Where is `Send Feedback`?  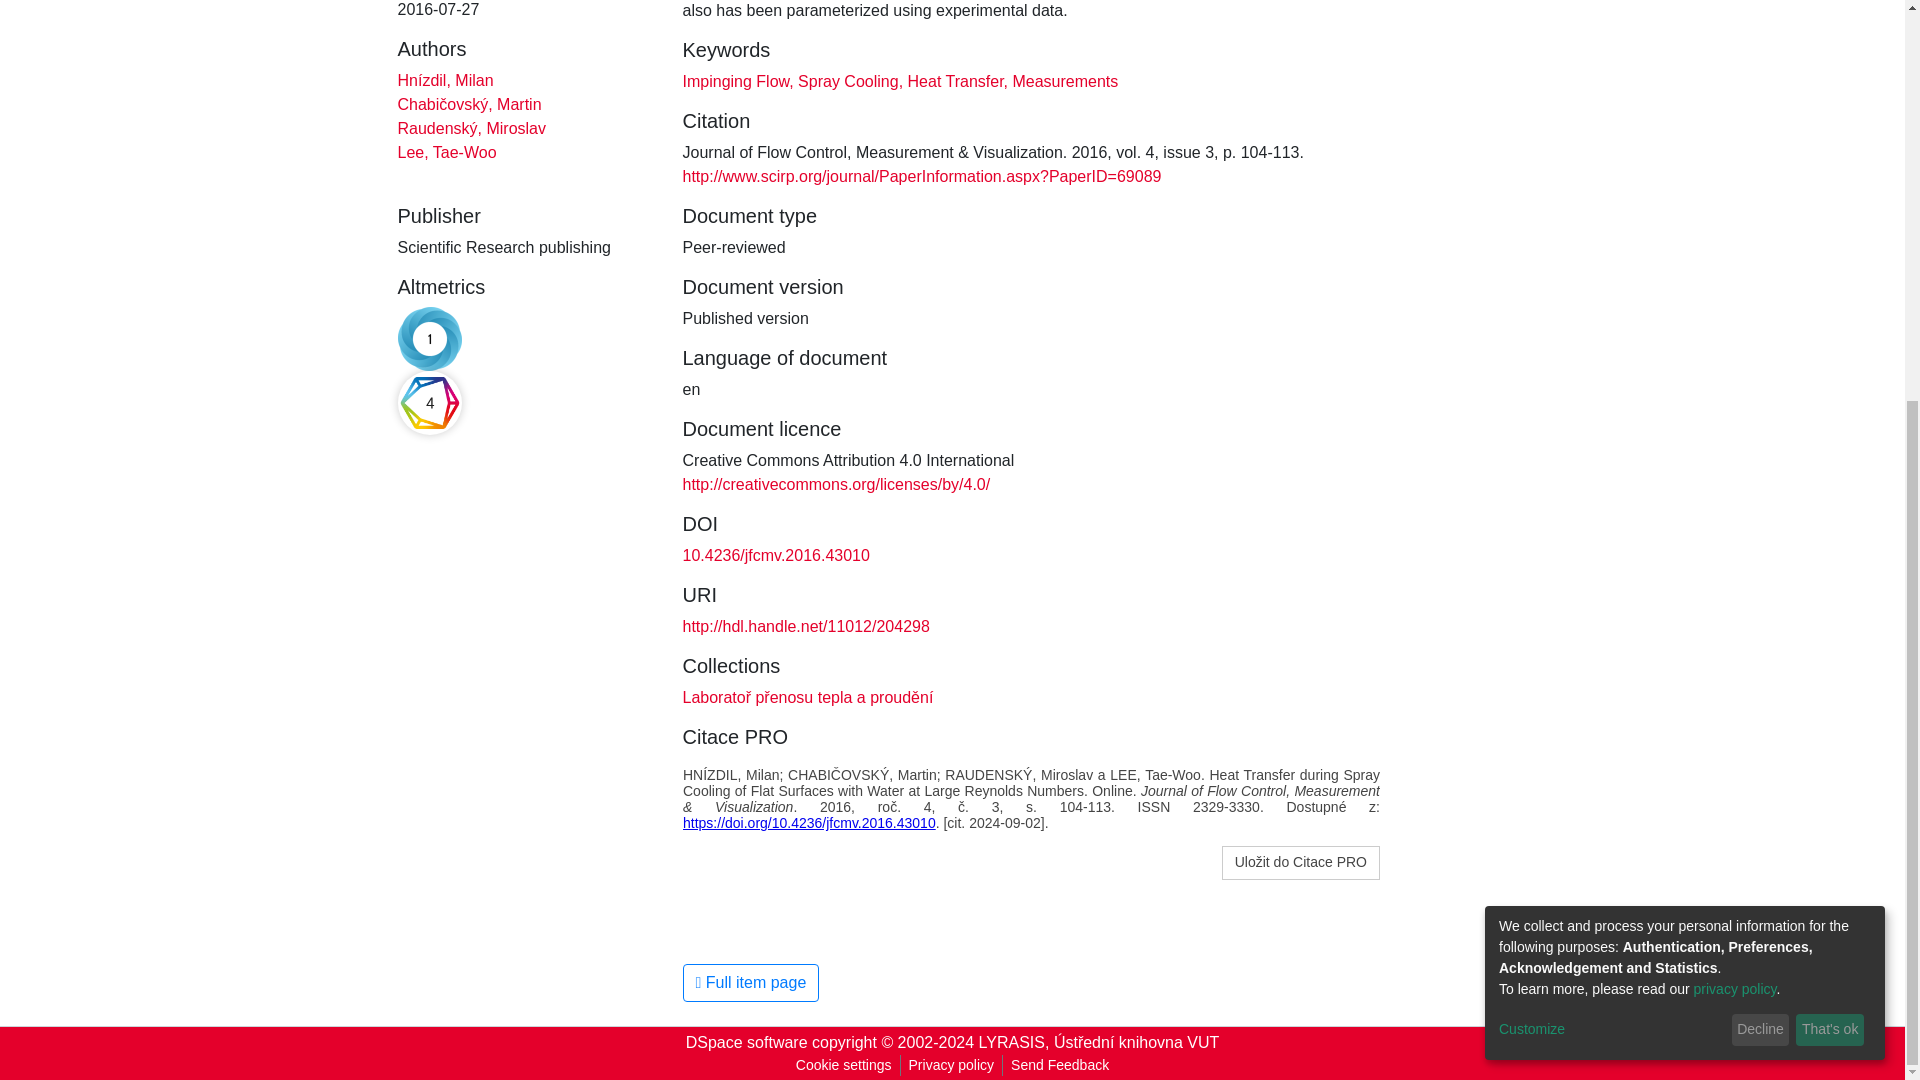 Send Feedback is located at coordinates (1060, 1065).